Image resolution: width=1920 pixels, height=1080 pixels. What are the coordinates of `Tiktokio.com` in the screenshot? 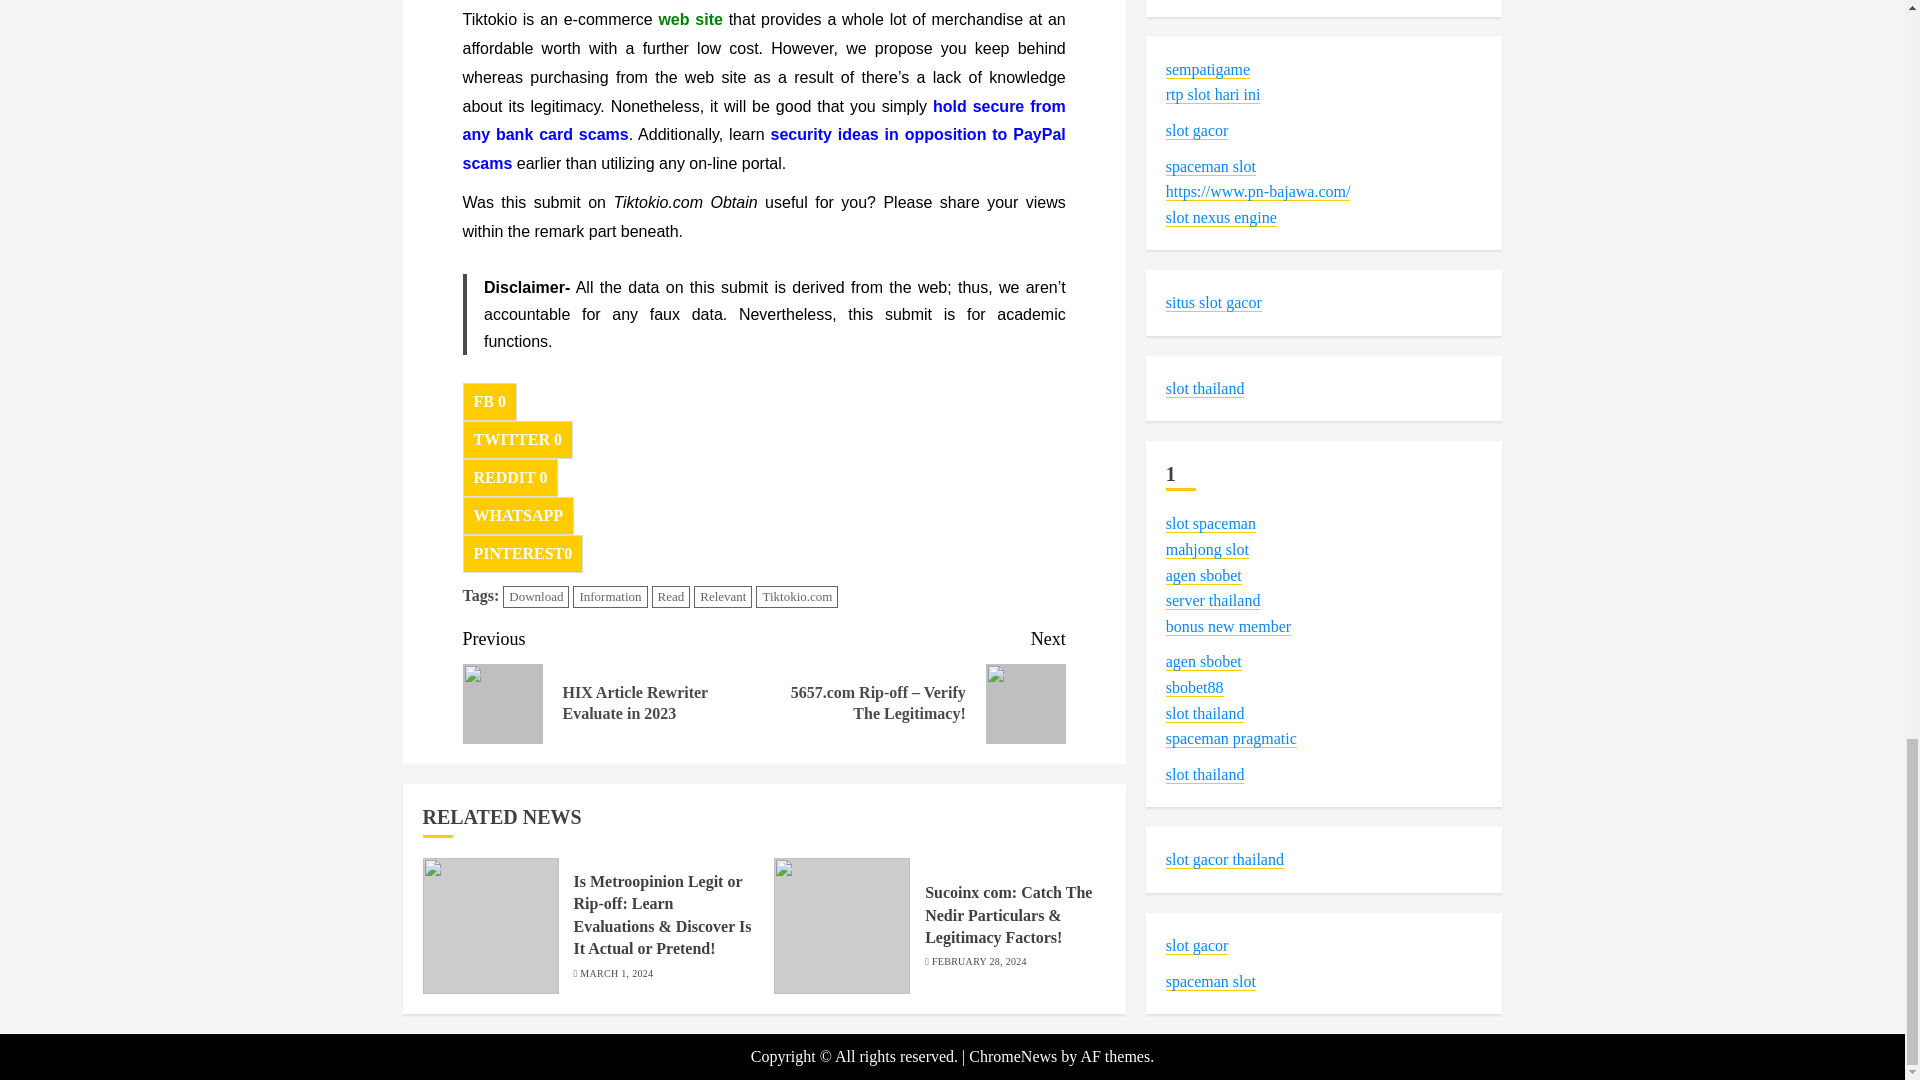 It's located at (796, 598).